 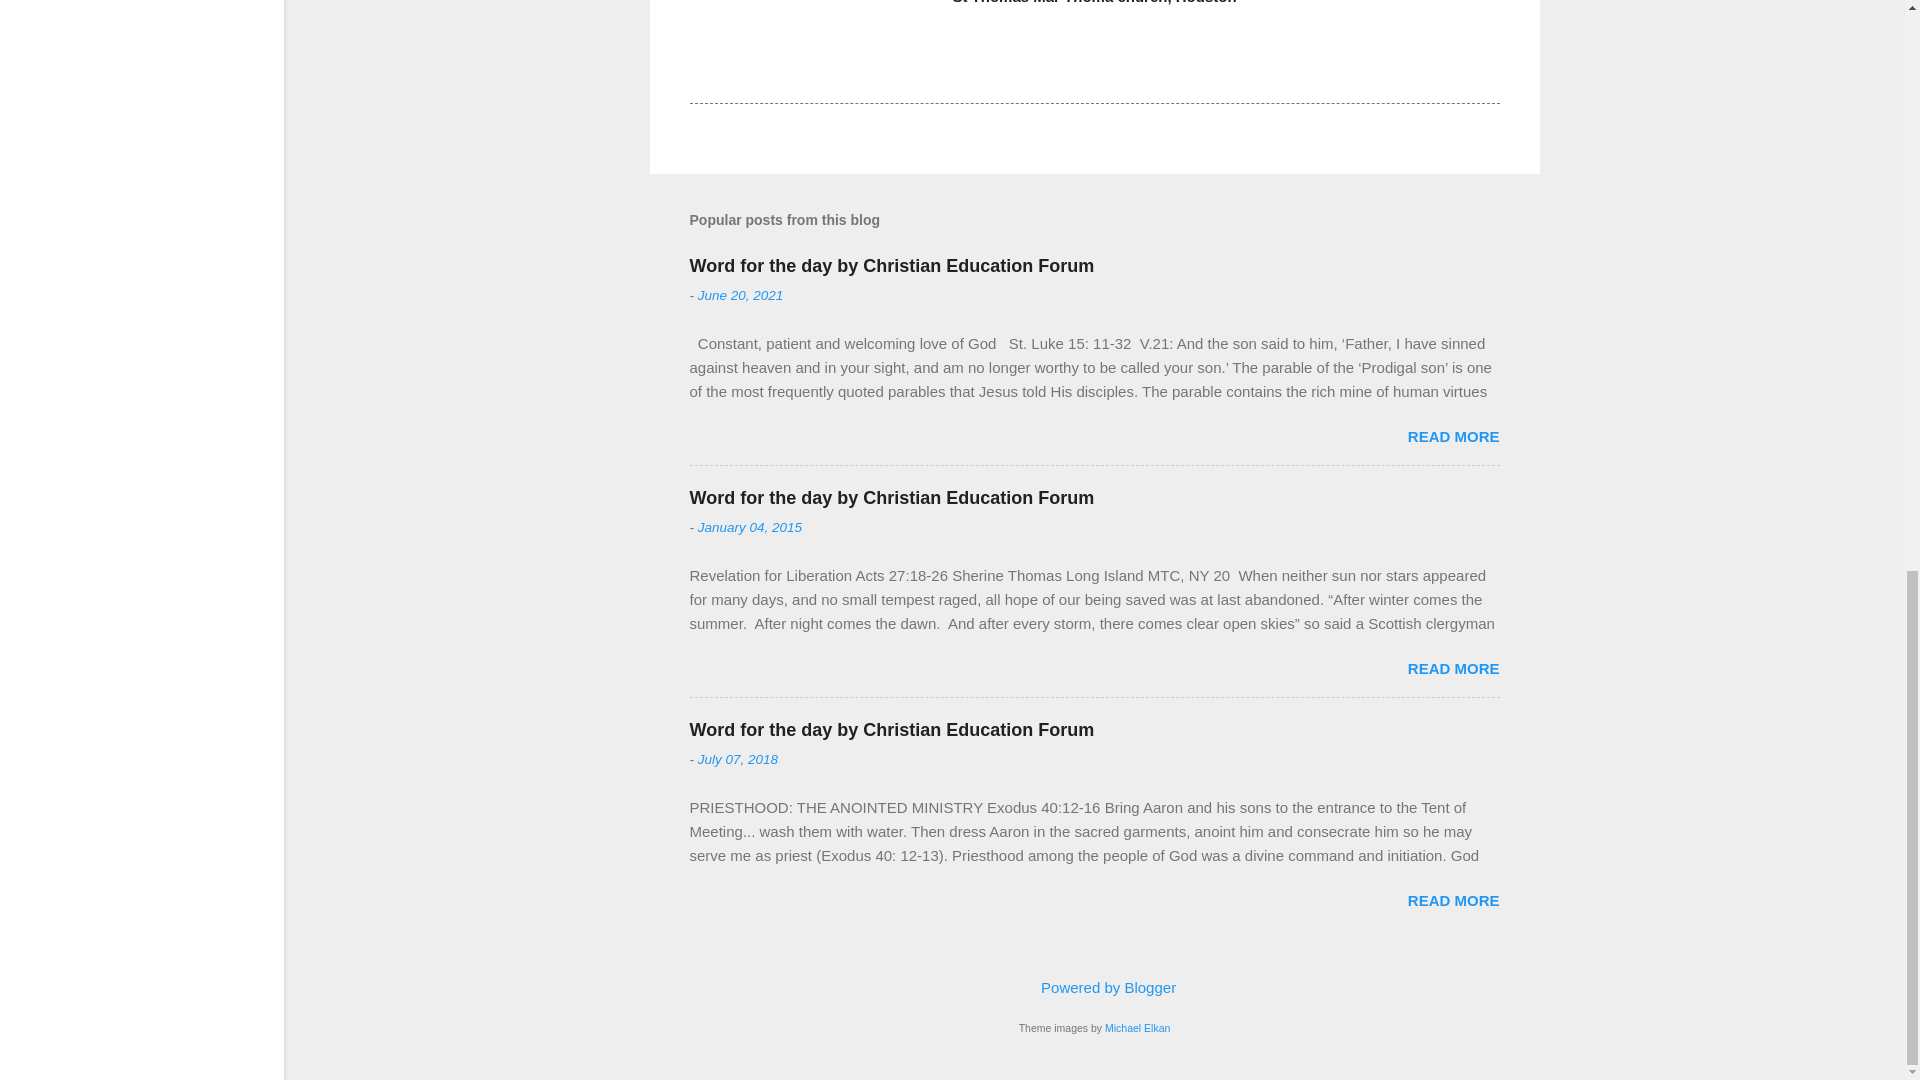 I want to click on permanent link, so click(x=740, y=296).